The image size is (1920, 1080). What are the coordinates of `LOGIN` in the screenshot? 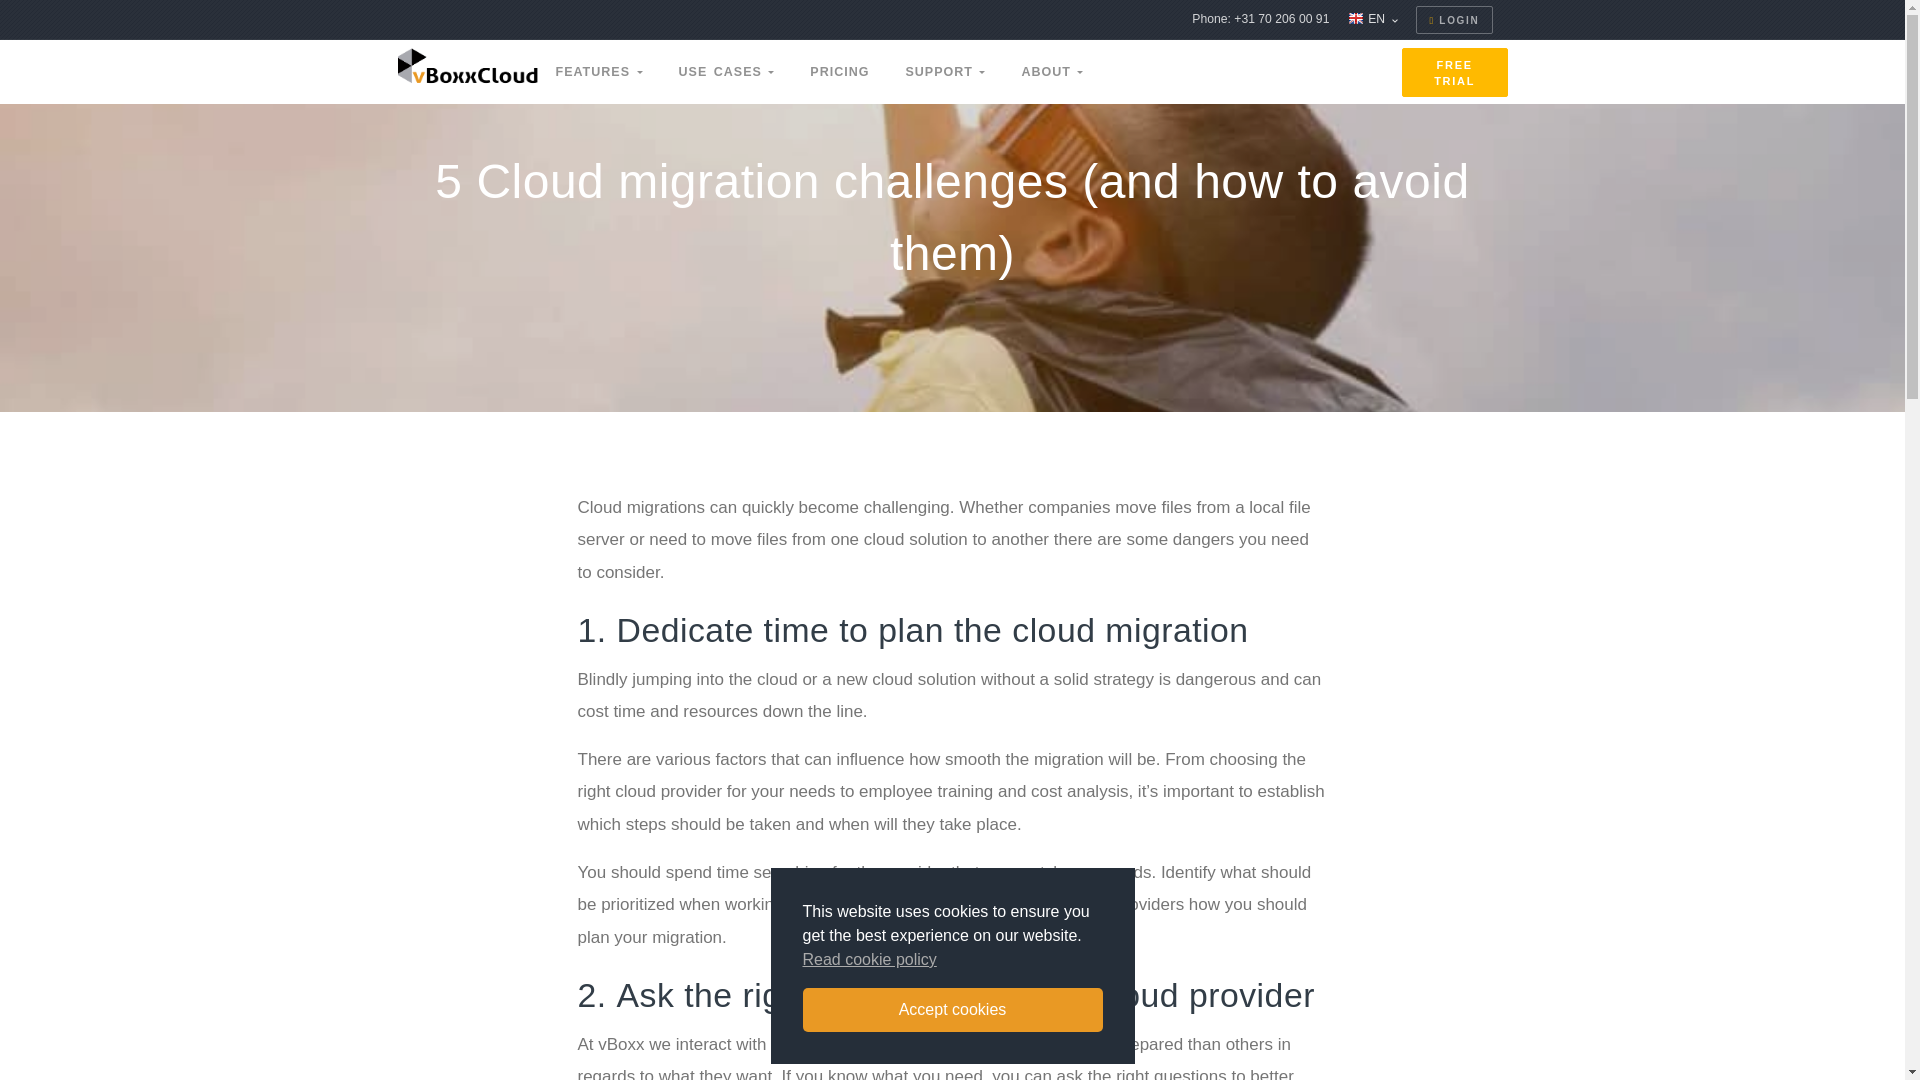 It's located at (1454, 20).